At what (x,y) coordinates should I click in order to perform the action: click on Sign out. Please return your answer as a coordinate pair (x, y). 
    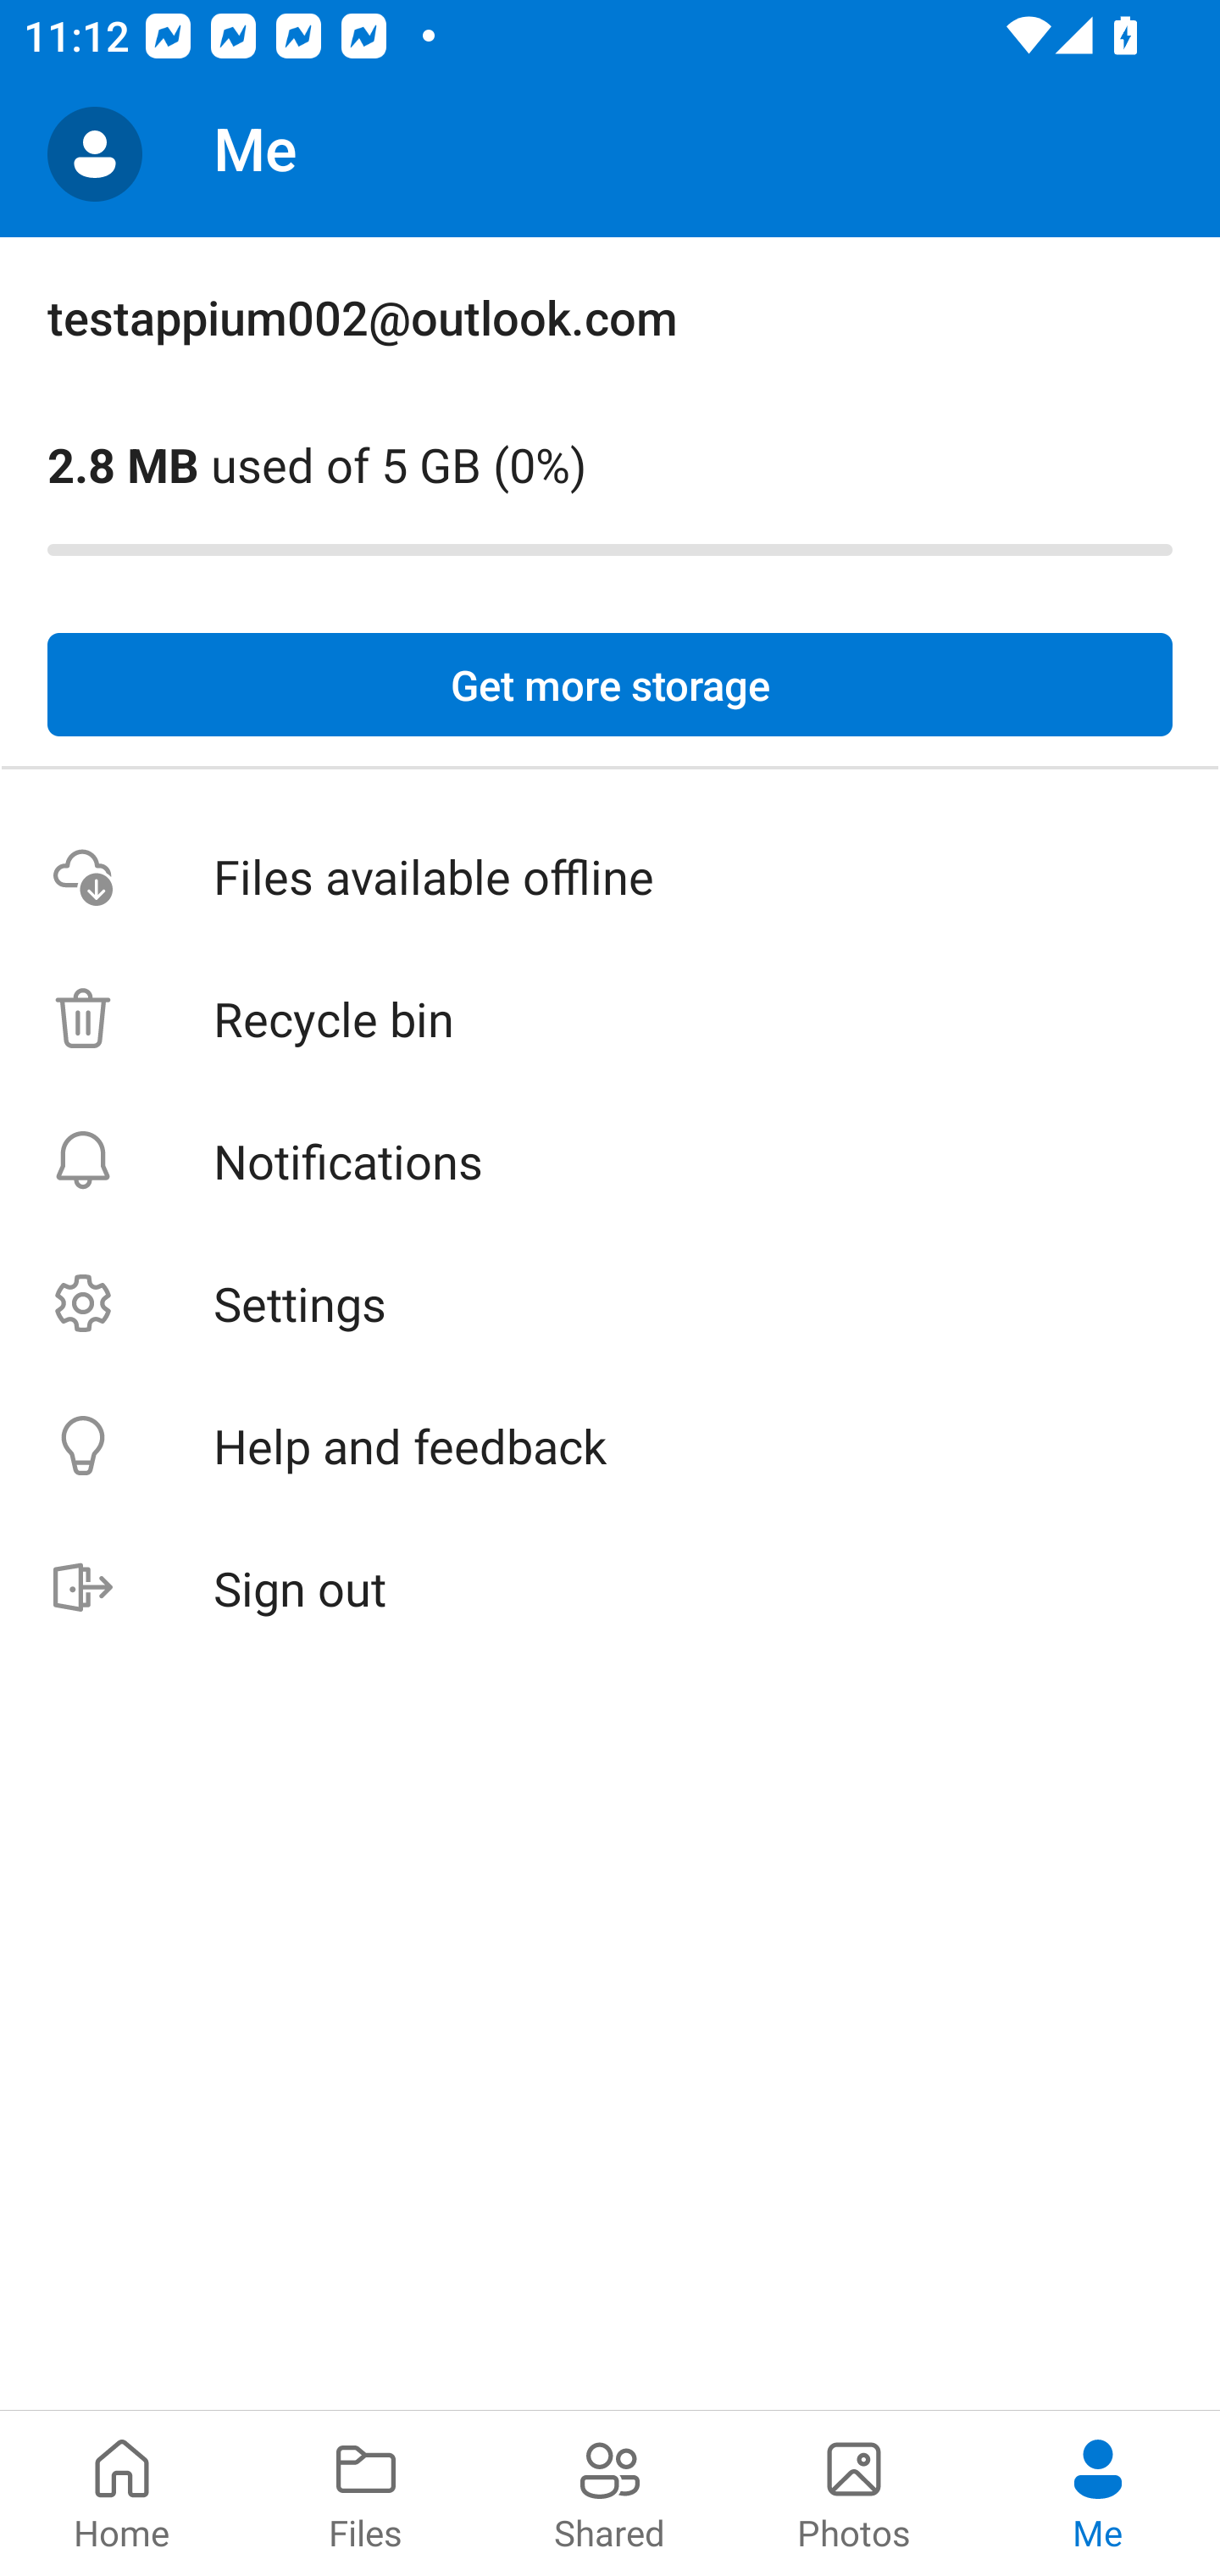
    Looking at the image, I should click on (610, 1588).